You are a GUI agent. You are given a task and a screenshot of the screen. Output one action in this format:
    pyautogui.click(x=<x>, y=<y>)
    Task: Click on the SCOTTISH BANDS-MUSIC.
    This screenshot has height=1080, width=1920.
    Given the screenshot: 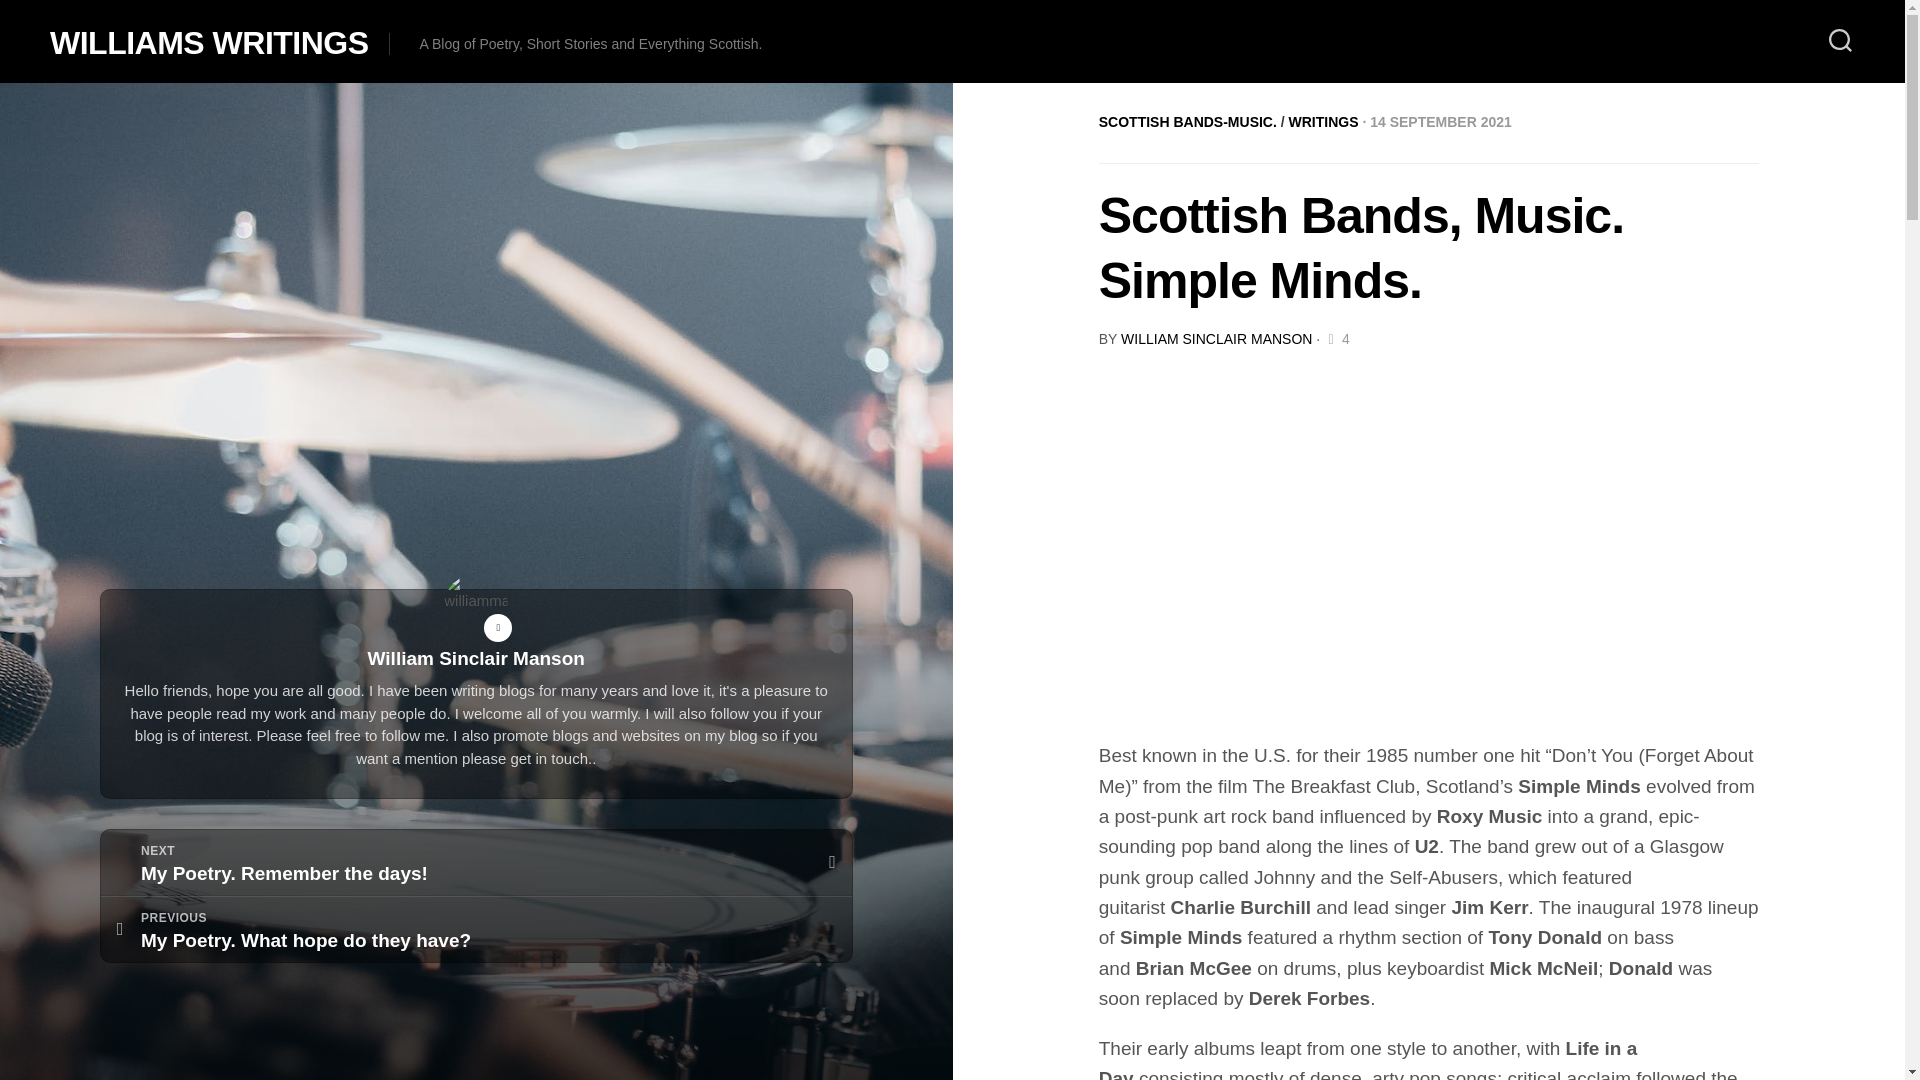 What is the action you would take?
    pyautogui.click(x=476, y=930)
    